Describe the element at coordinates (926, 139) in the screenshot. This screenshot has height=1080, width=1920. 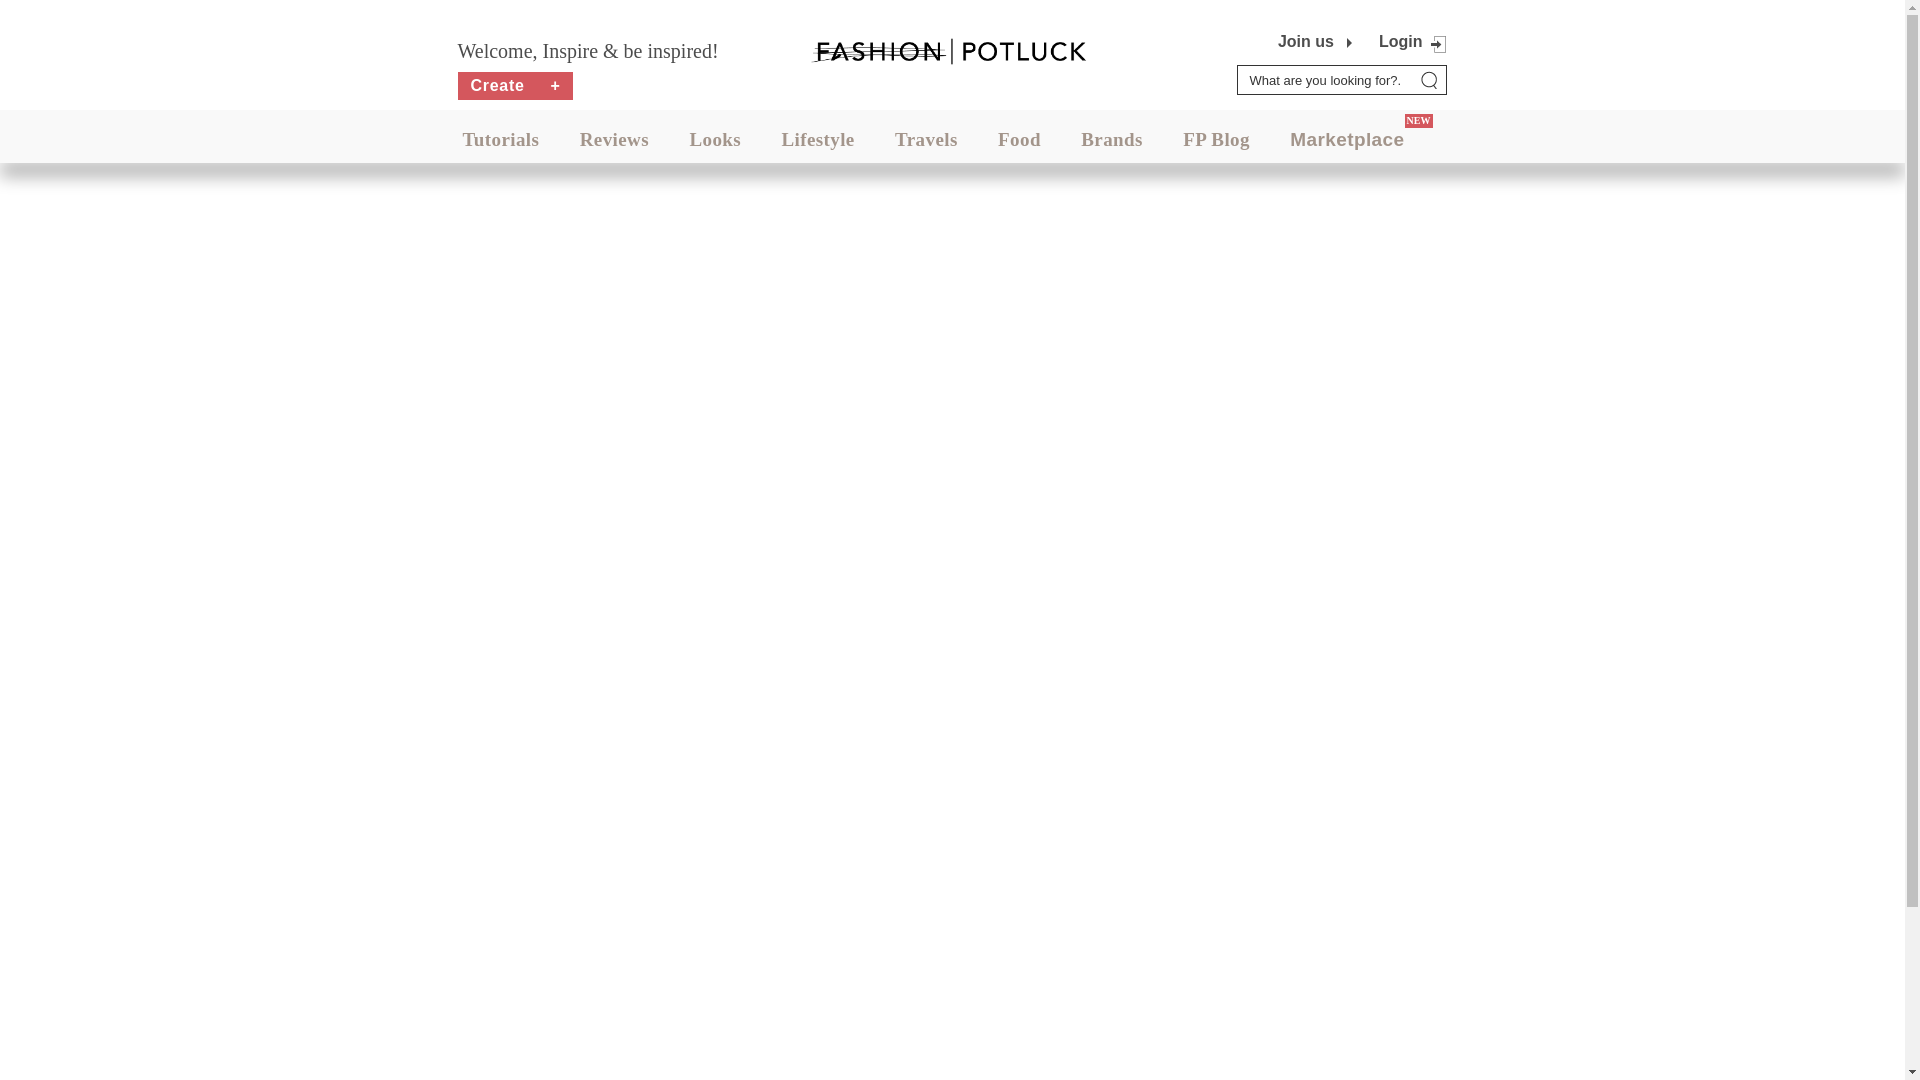
I see `Travels` at that location.